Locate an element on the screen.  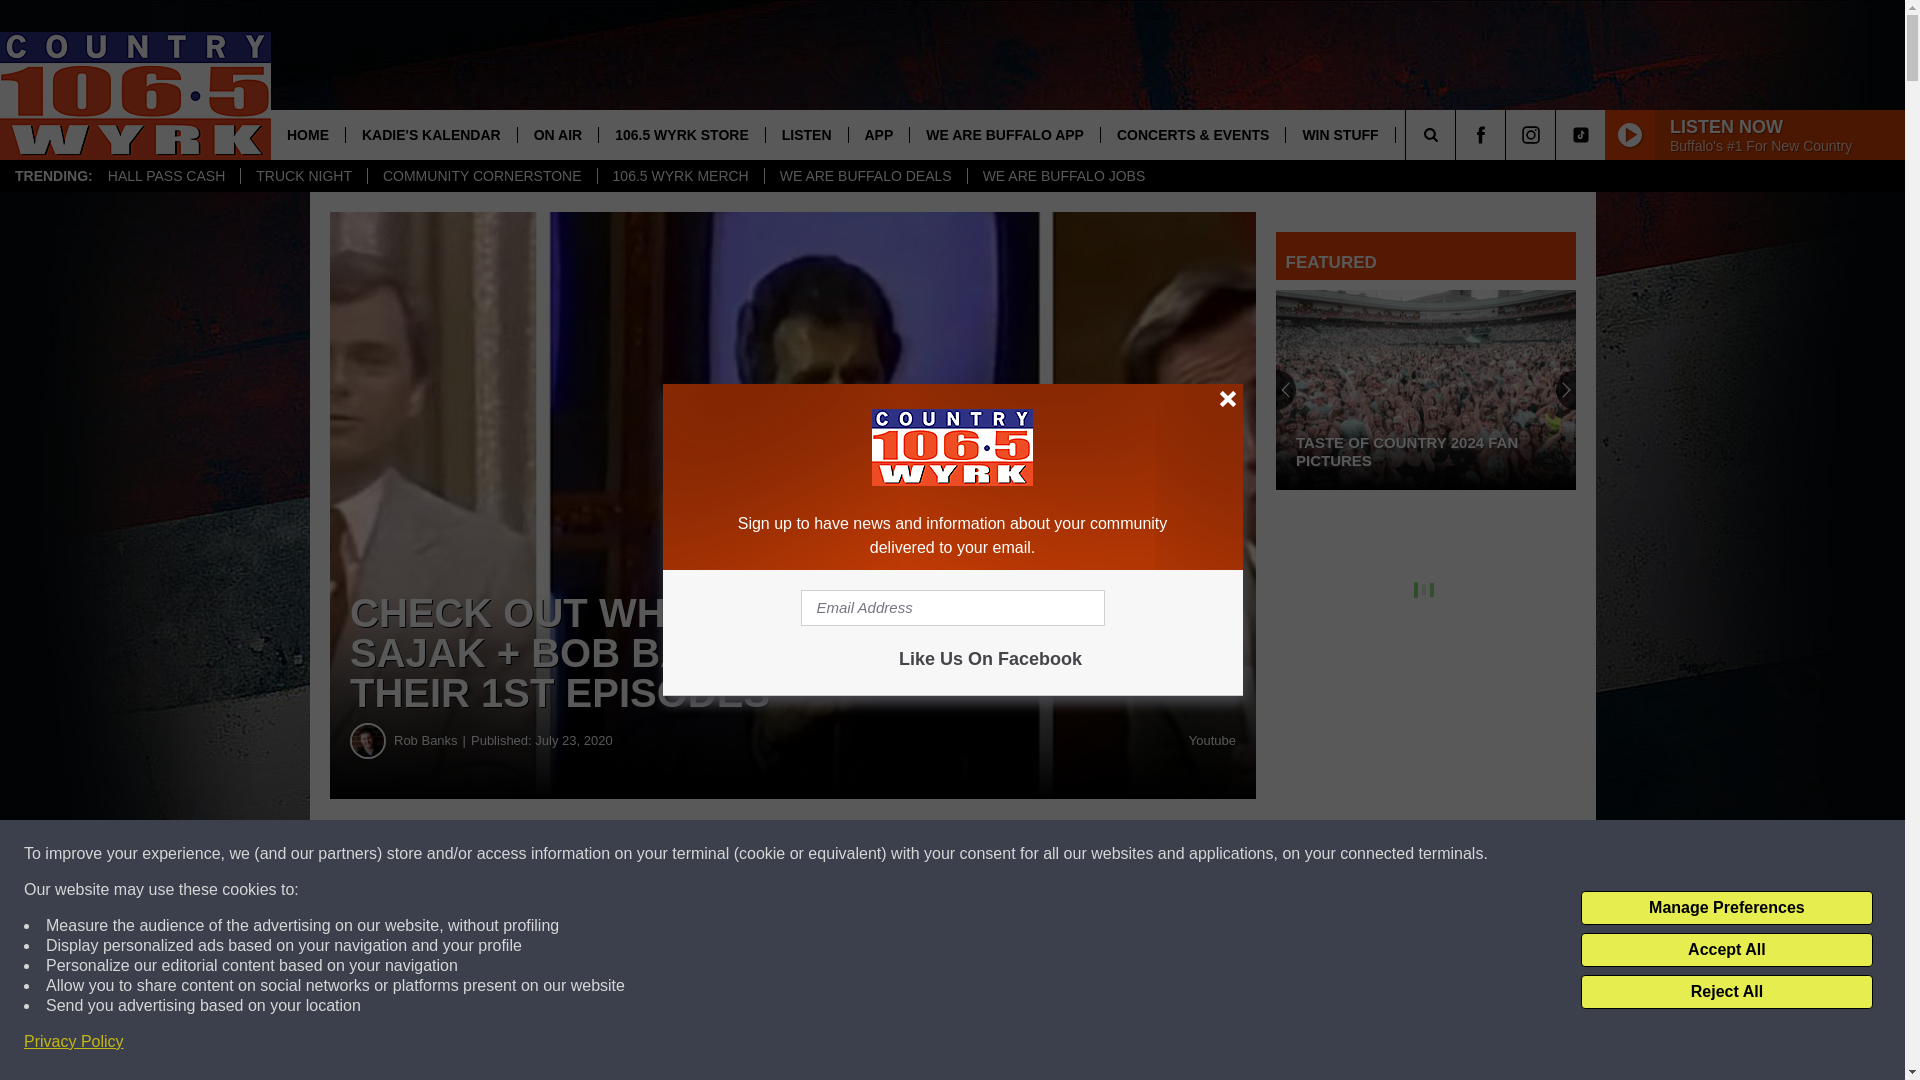
Reject All is located at coordinates (1726, 992).